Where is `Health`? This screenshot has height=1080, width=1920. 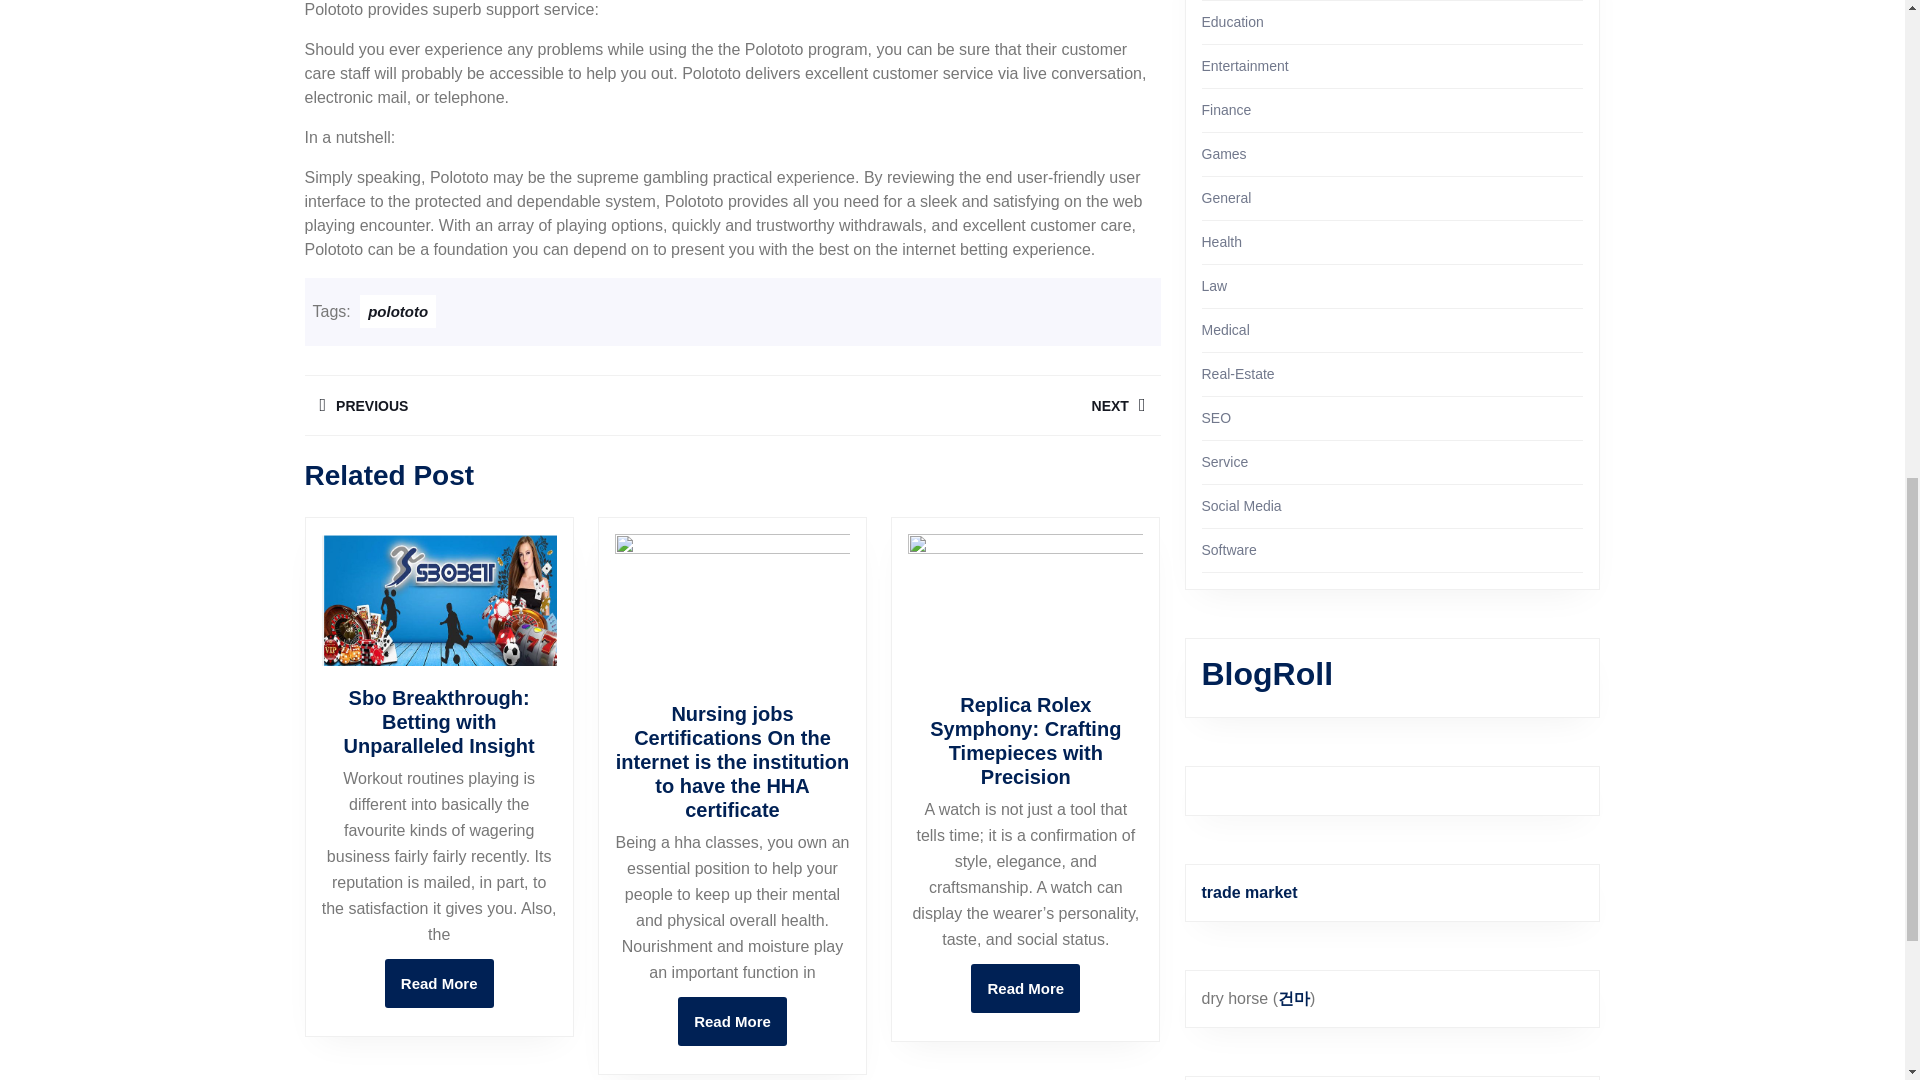
Health is located at coordinates (1226, 109).